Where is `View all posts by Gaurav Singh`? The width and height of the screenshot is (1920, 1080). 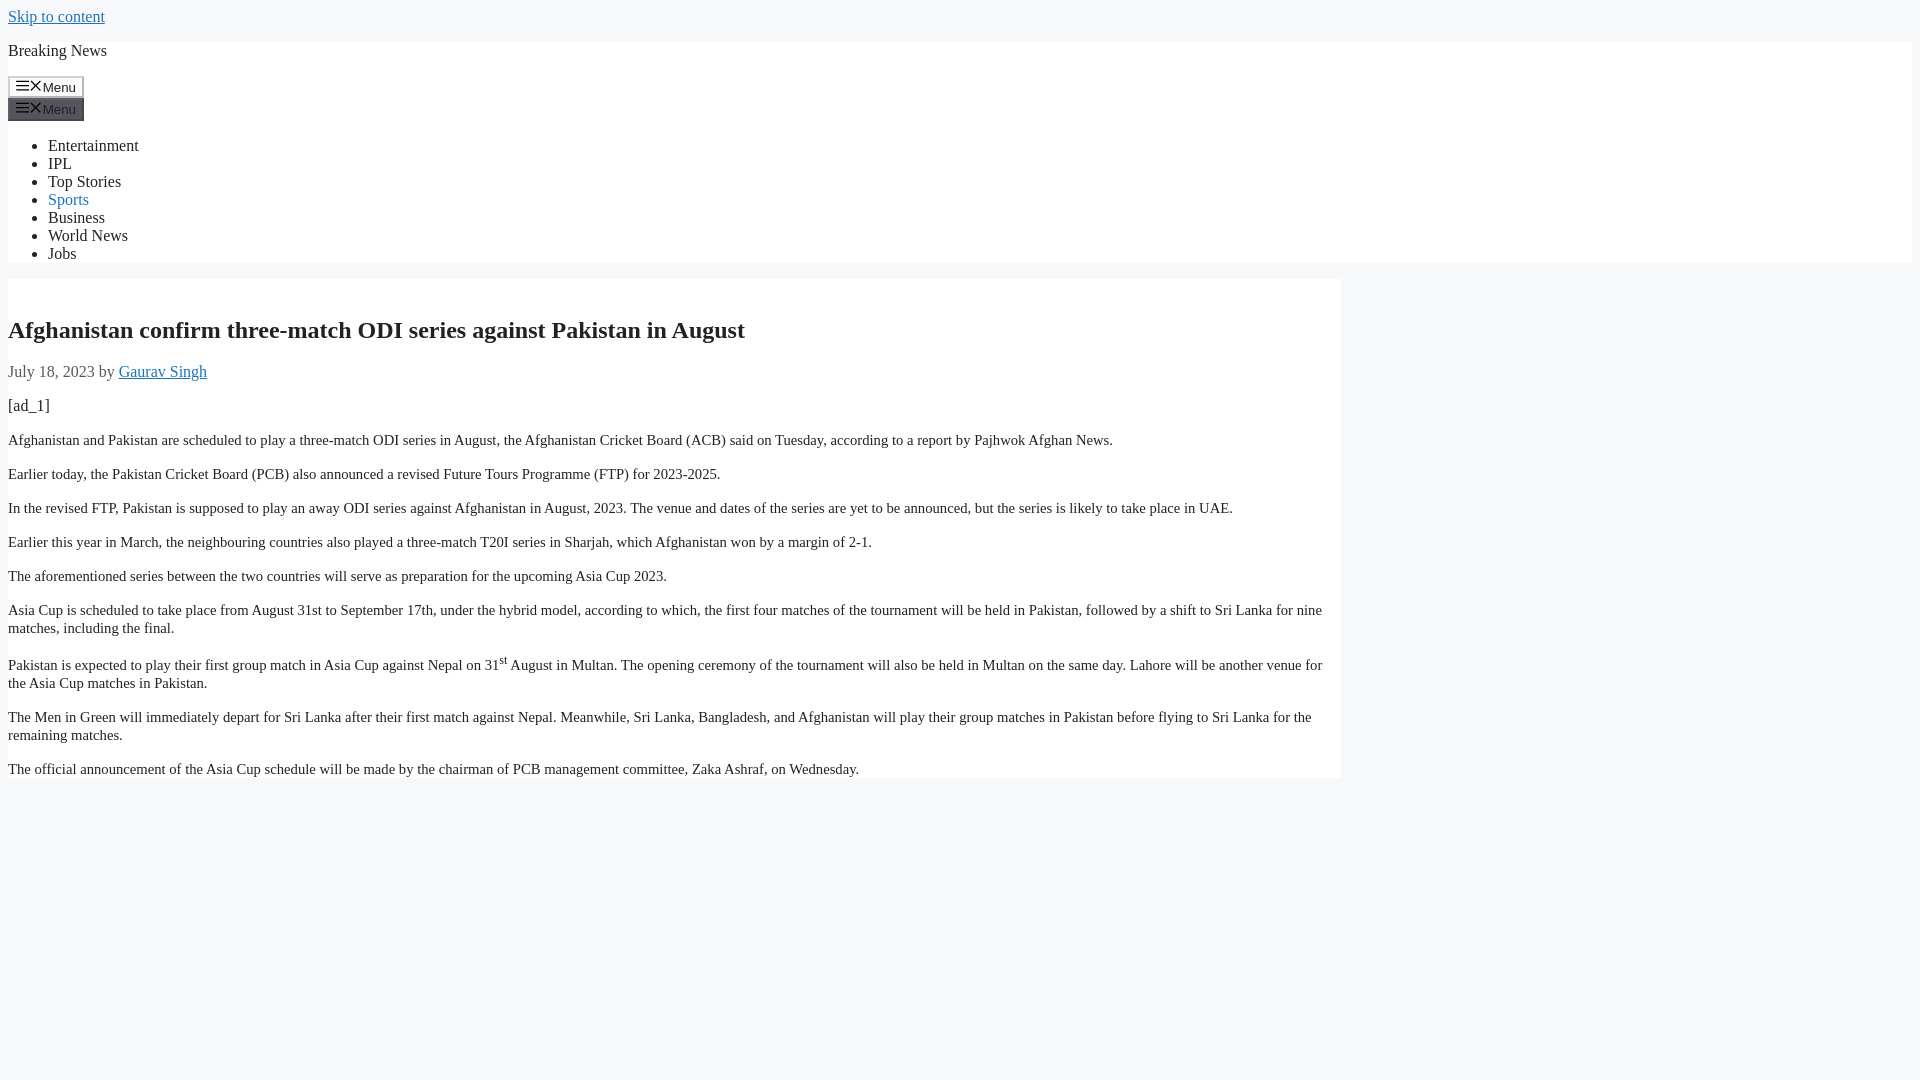
View all posts by Gaurav Singh is located at coordinates (163, 371).